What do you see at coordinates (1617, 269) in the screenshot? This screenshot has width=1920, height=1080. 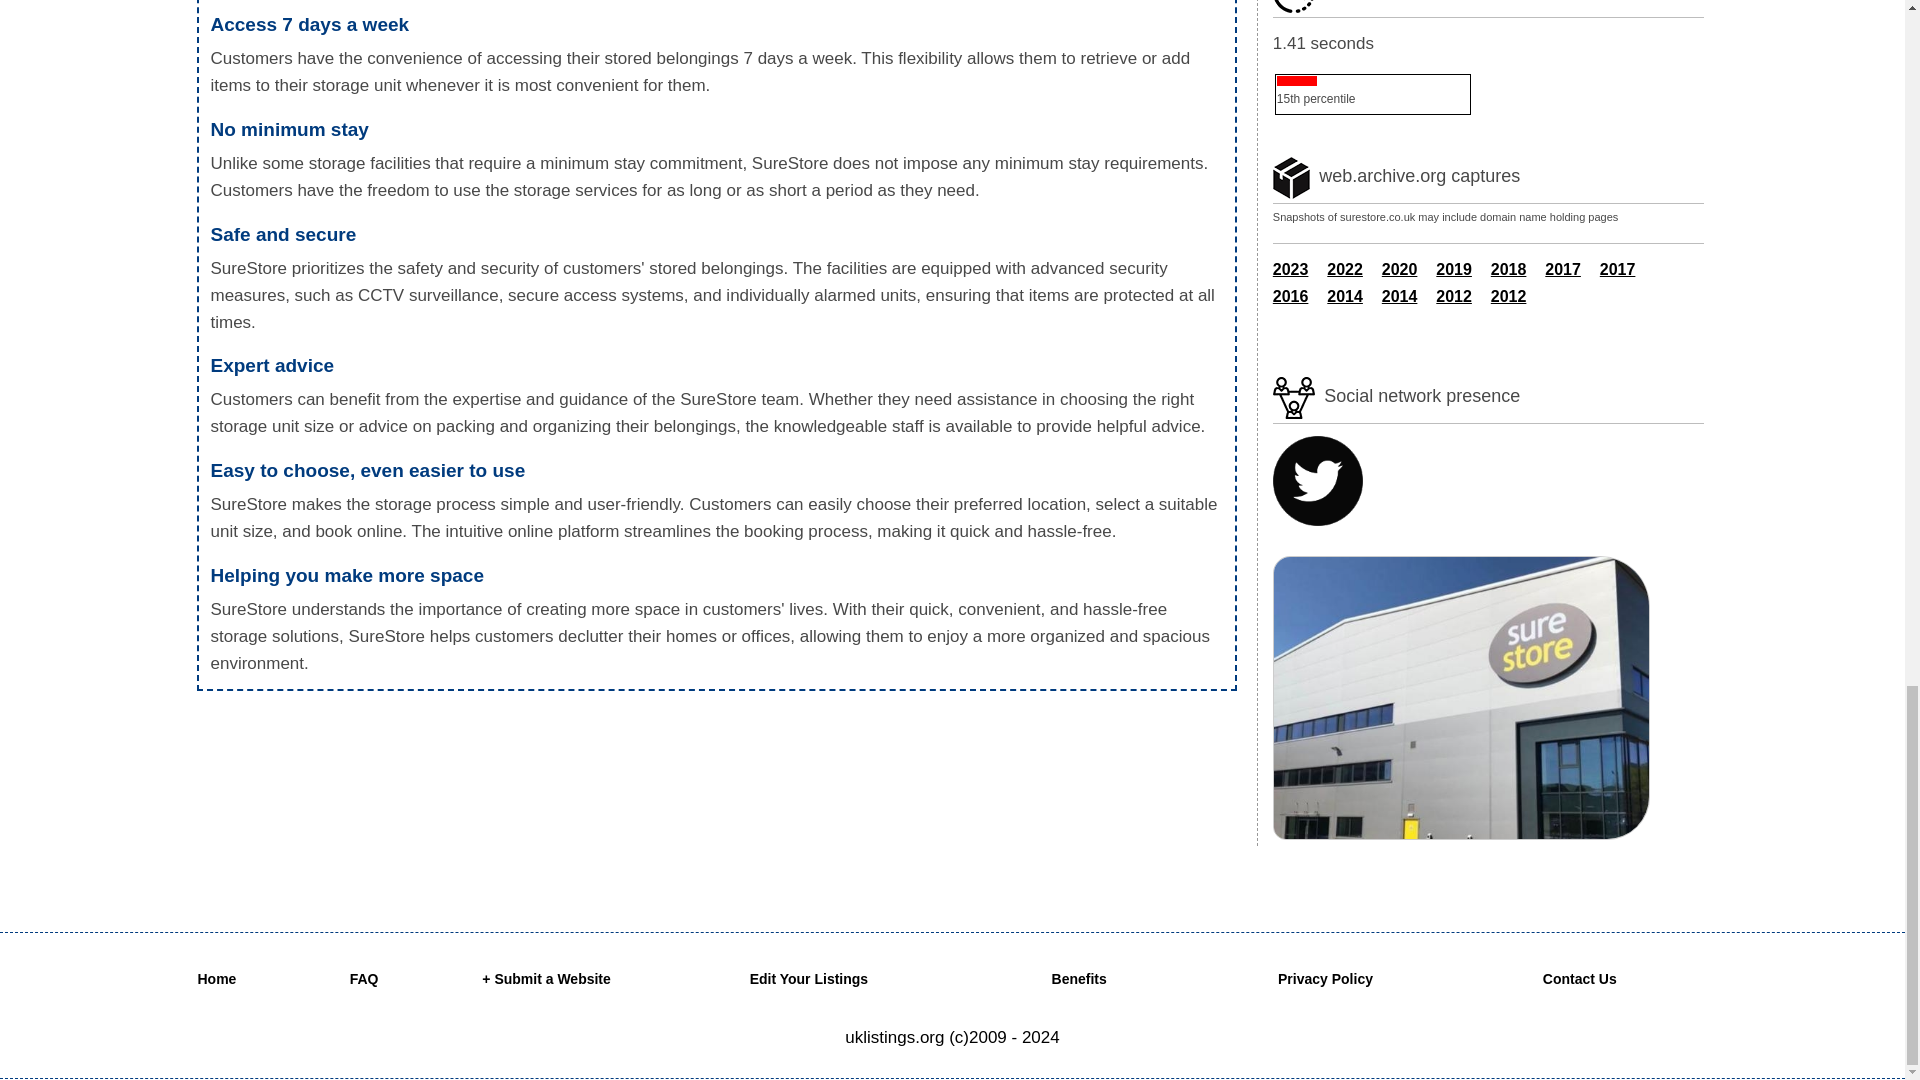 I see `2017` at bounding box center [1617, 269].